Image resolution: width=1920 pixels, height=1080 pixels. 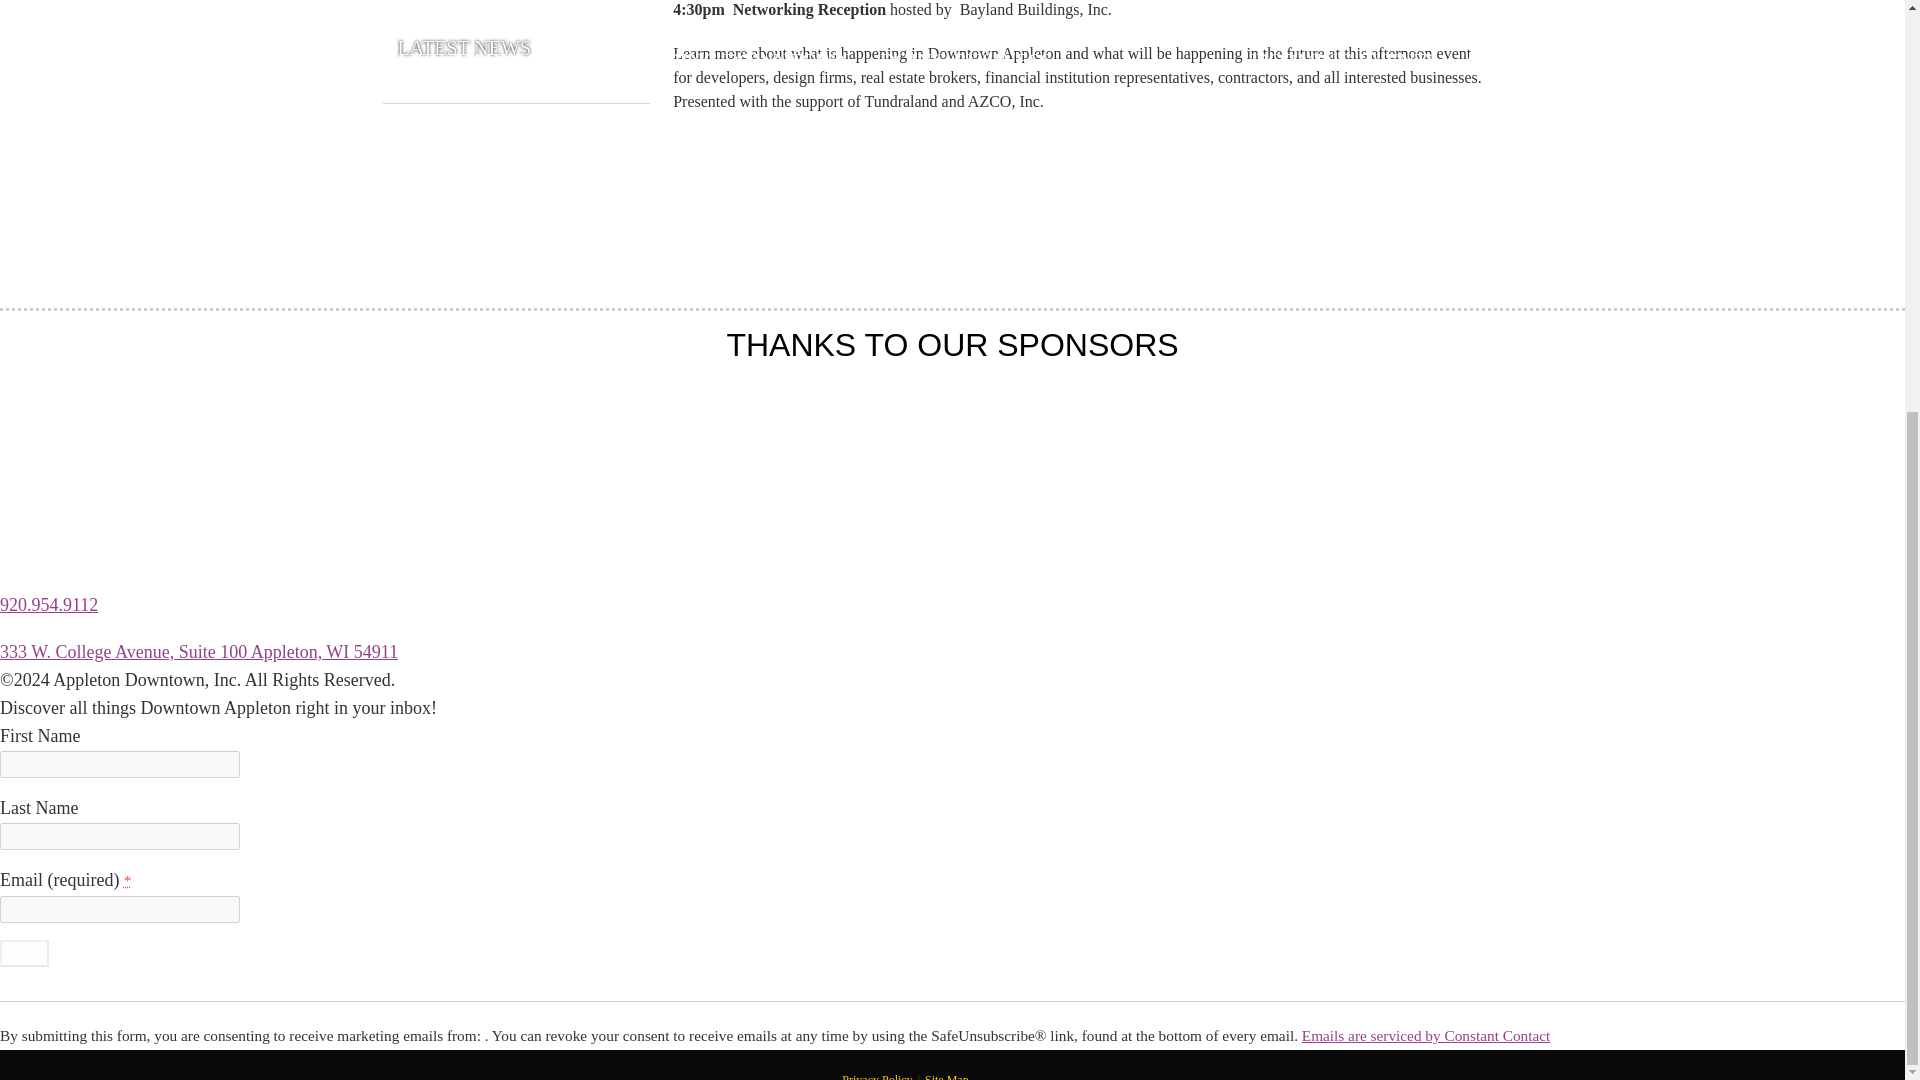 I want to click on GO!, so click(x=24, y=952).